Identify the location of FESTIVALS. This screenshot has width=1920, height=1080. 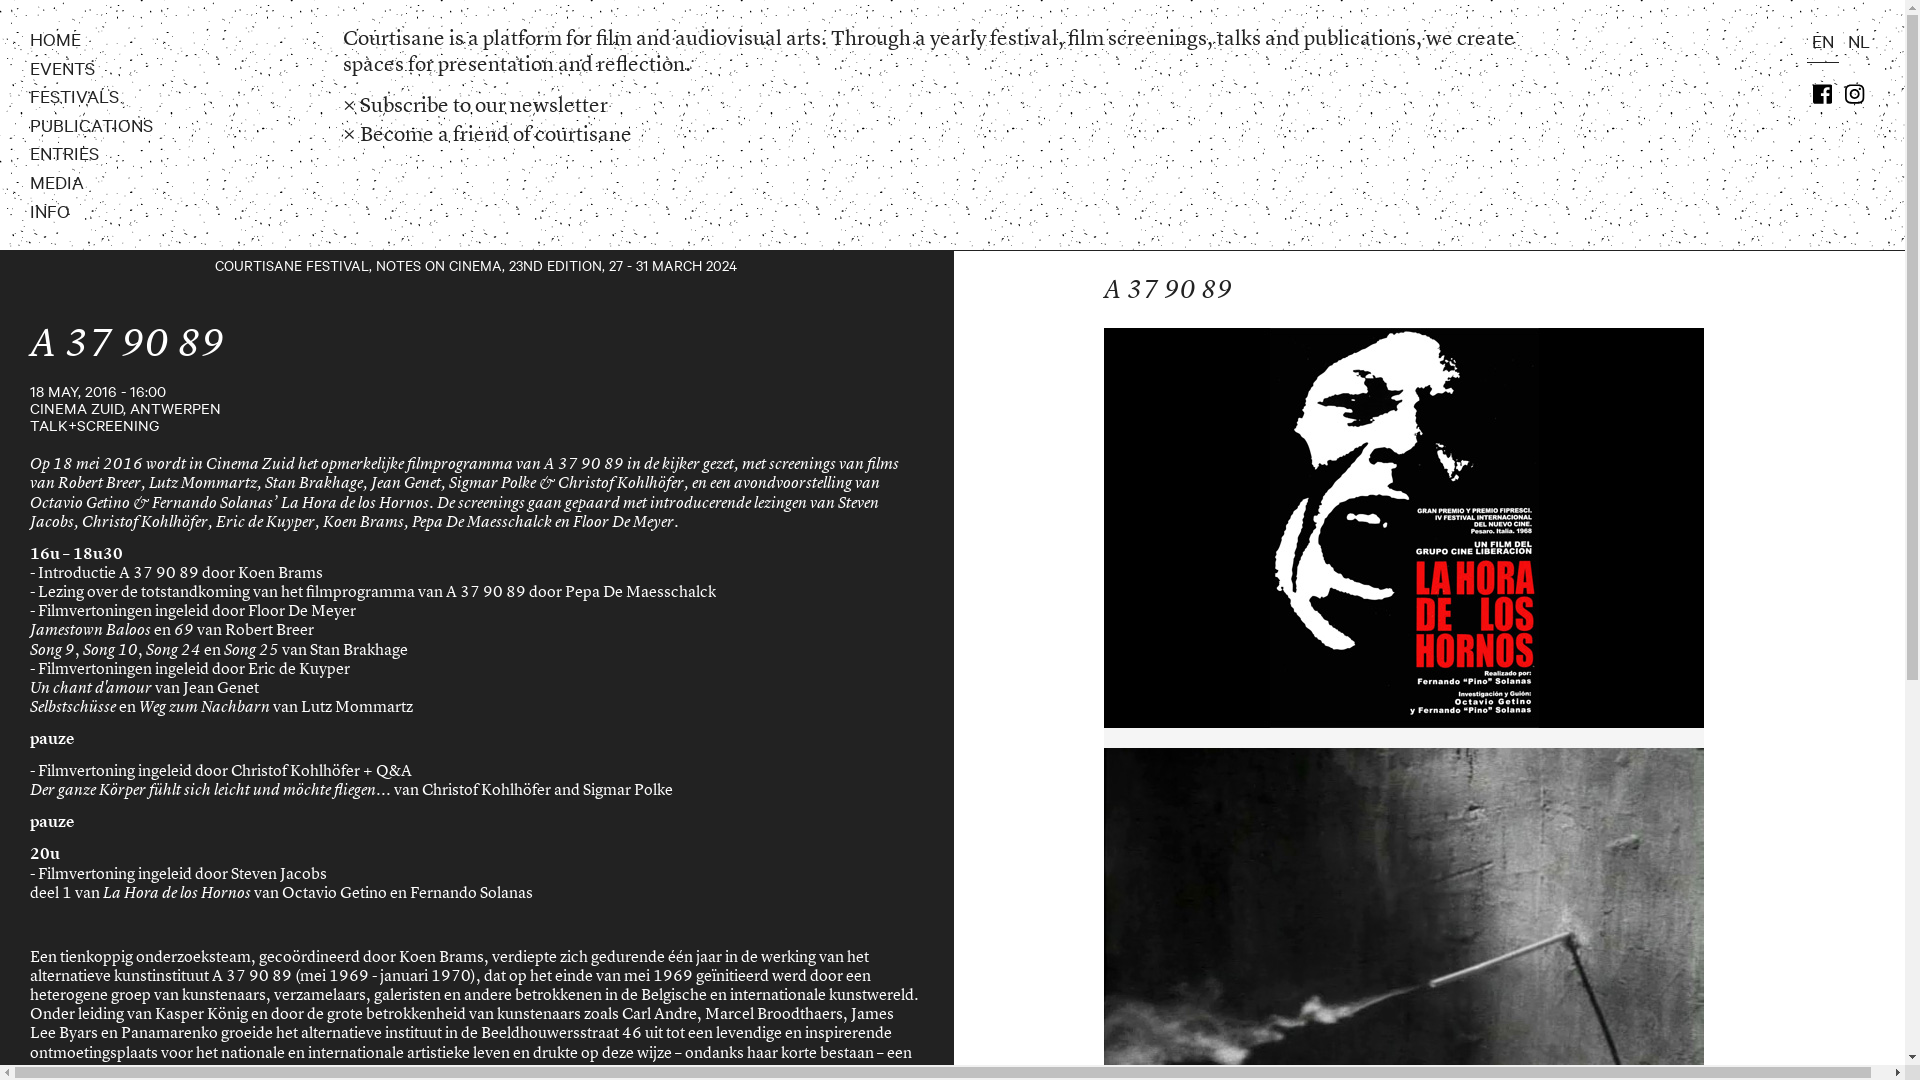
(74, 96).